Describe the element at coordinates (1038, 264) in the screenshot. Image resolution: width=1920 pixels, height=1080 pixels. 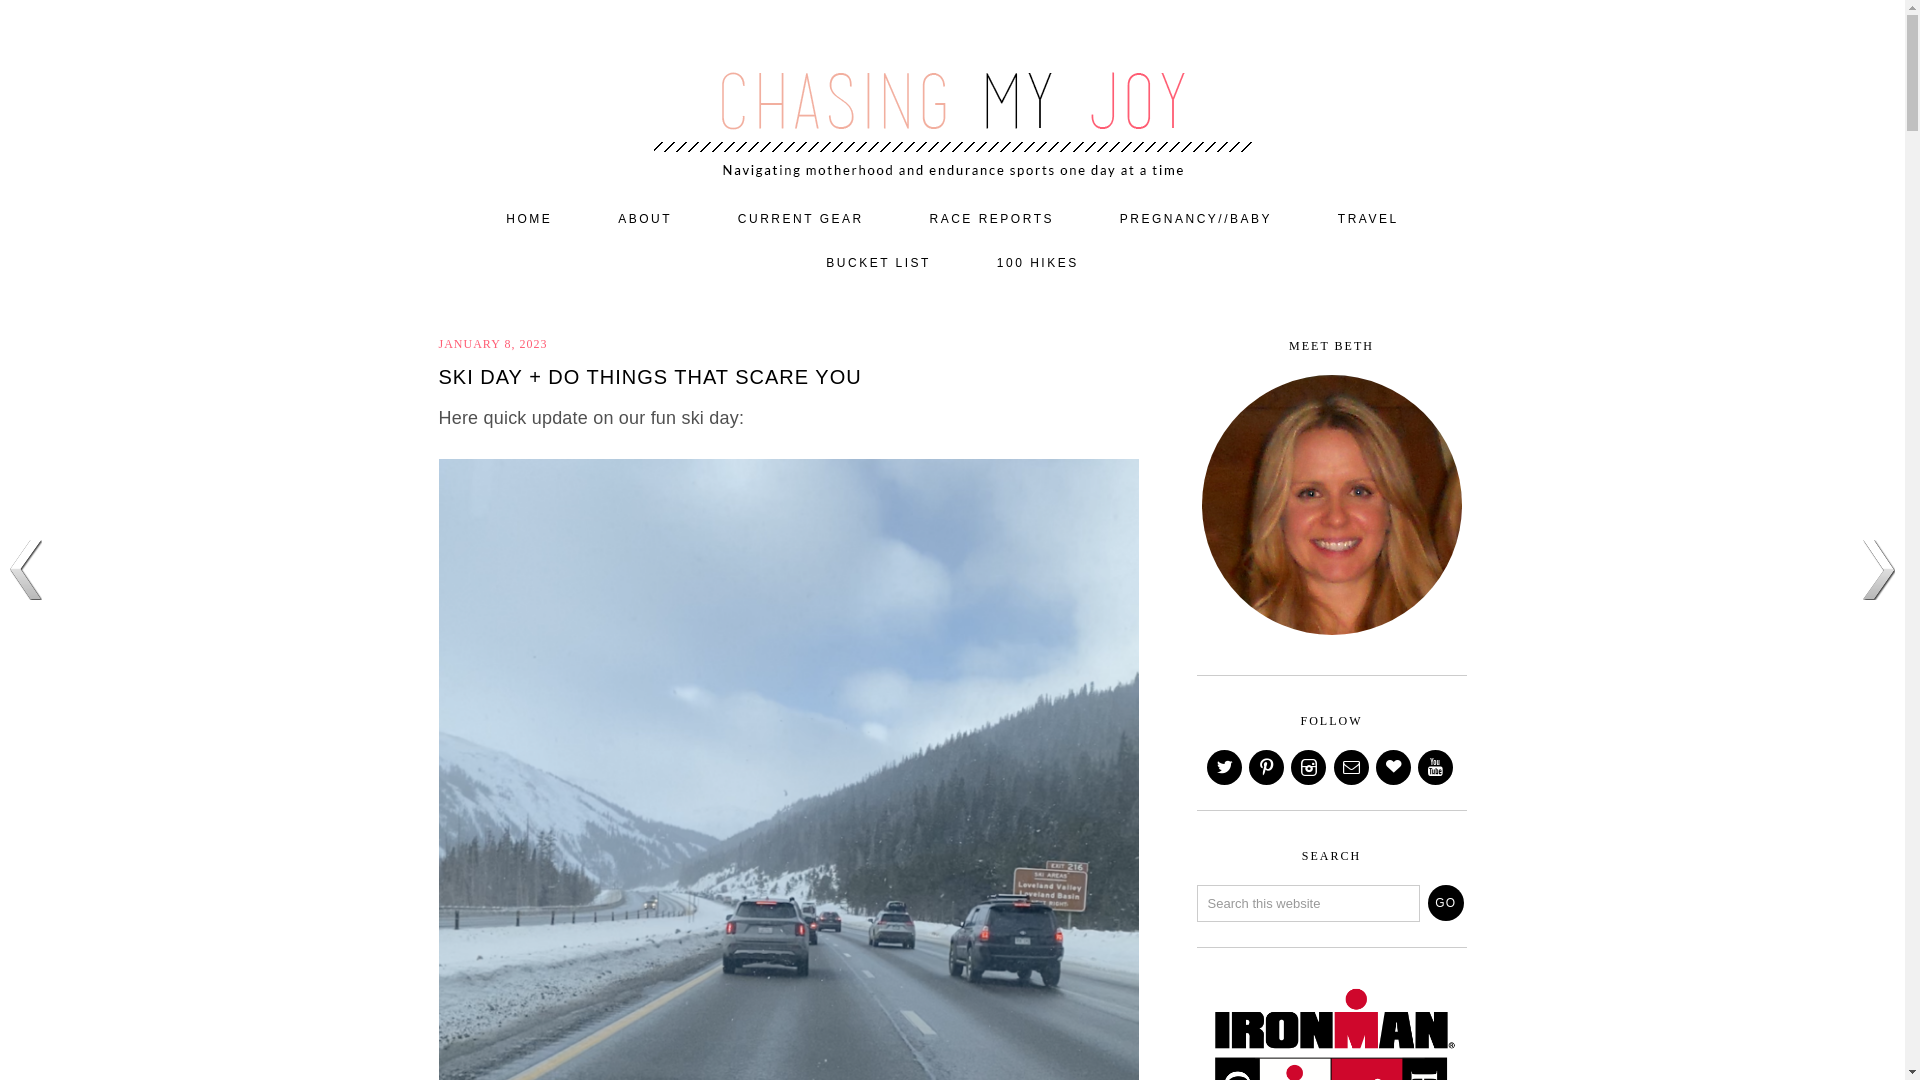
I see `100 HIKES` at that location.